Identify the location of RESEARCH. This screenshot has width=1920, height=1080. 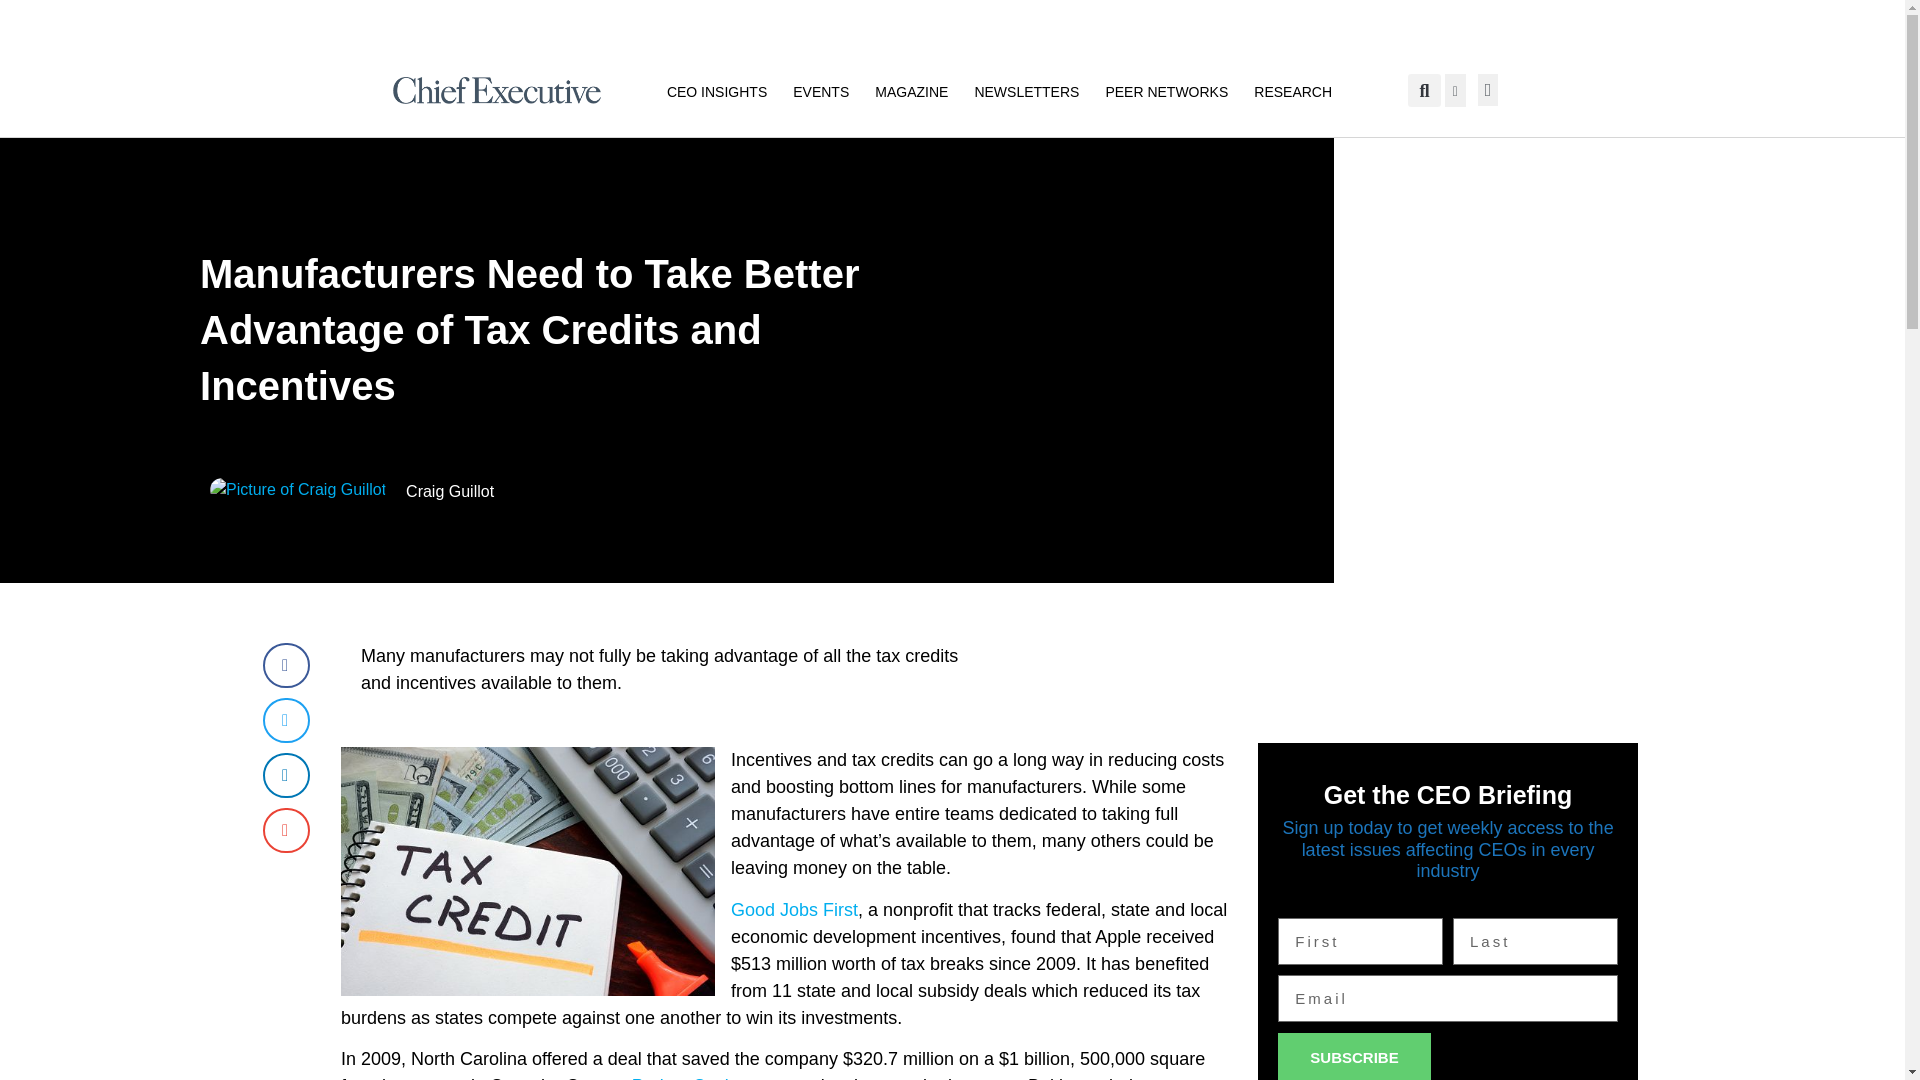
(1292, 91).